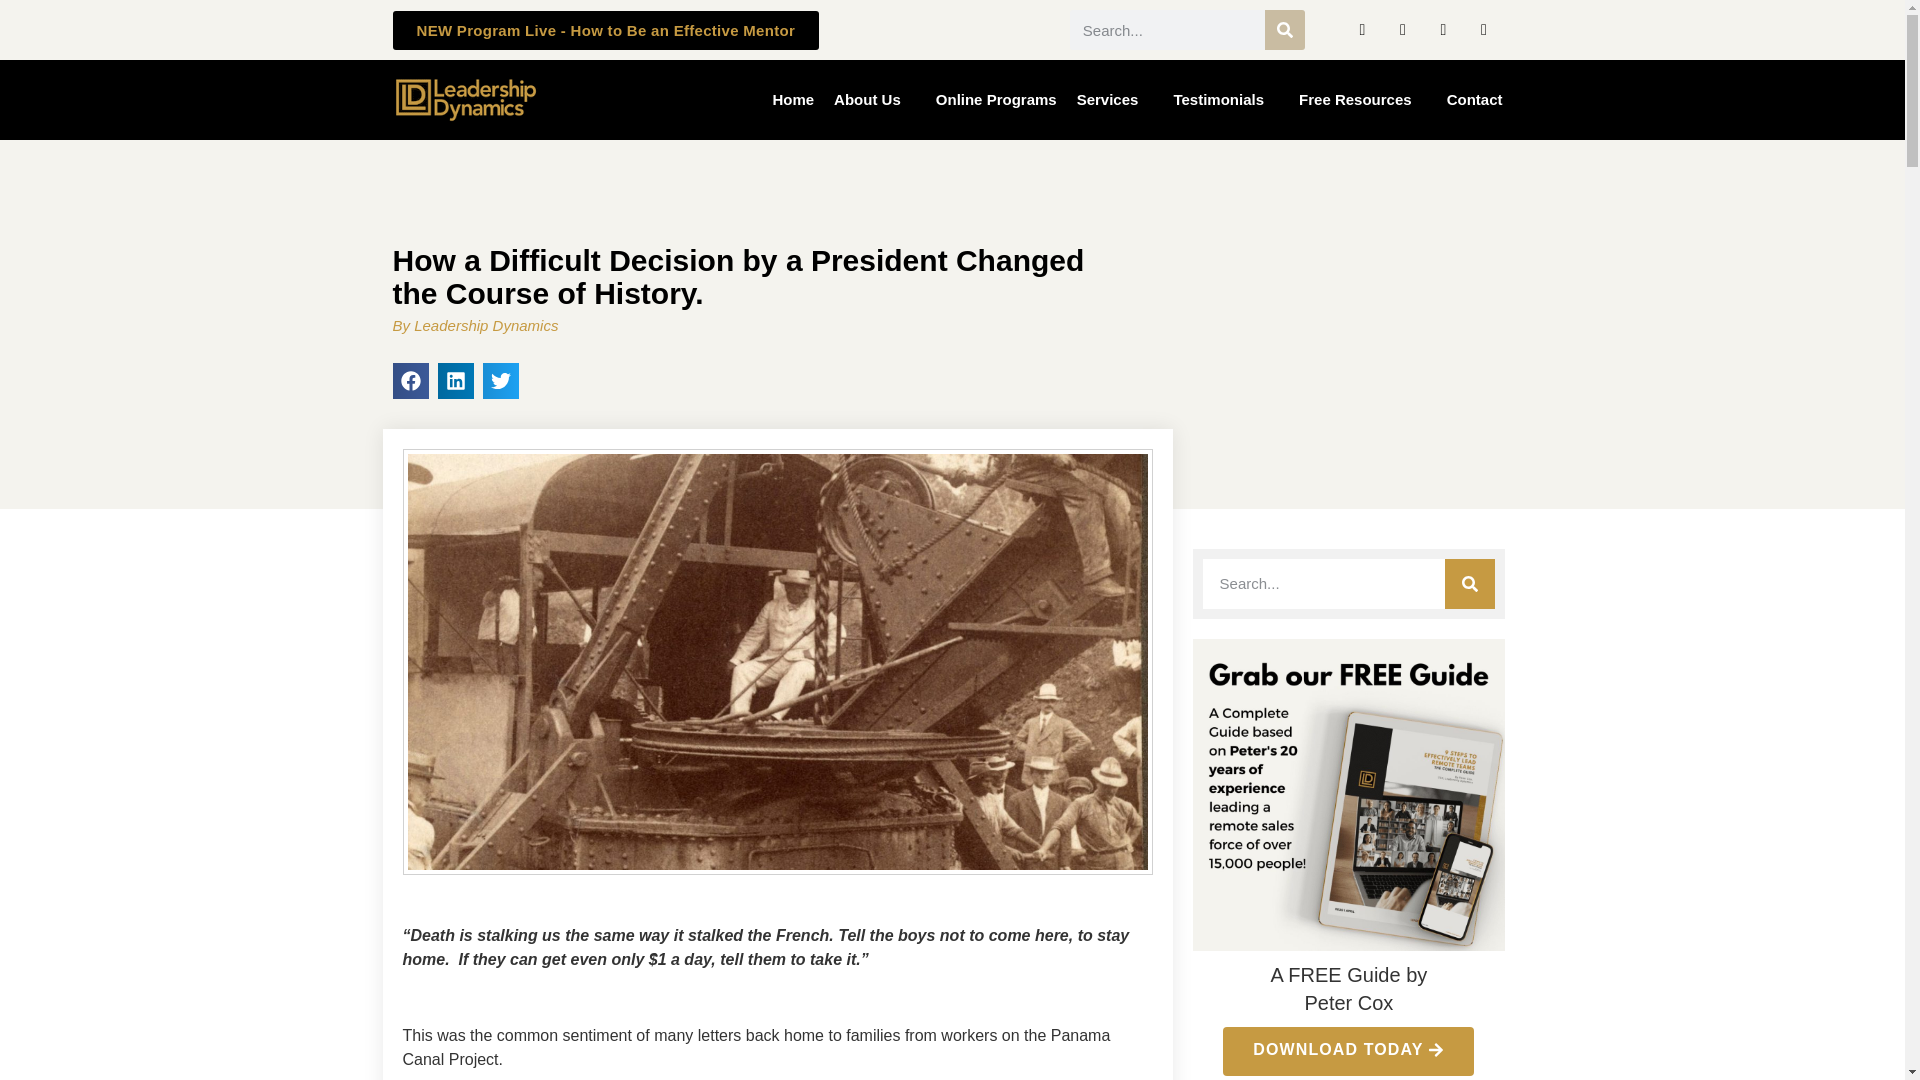  What do you see at coordinates (1362, 100) in the screenshot?
I see `Free Resources` at bounding box center [1362, 100].